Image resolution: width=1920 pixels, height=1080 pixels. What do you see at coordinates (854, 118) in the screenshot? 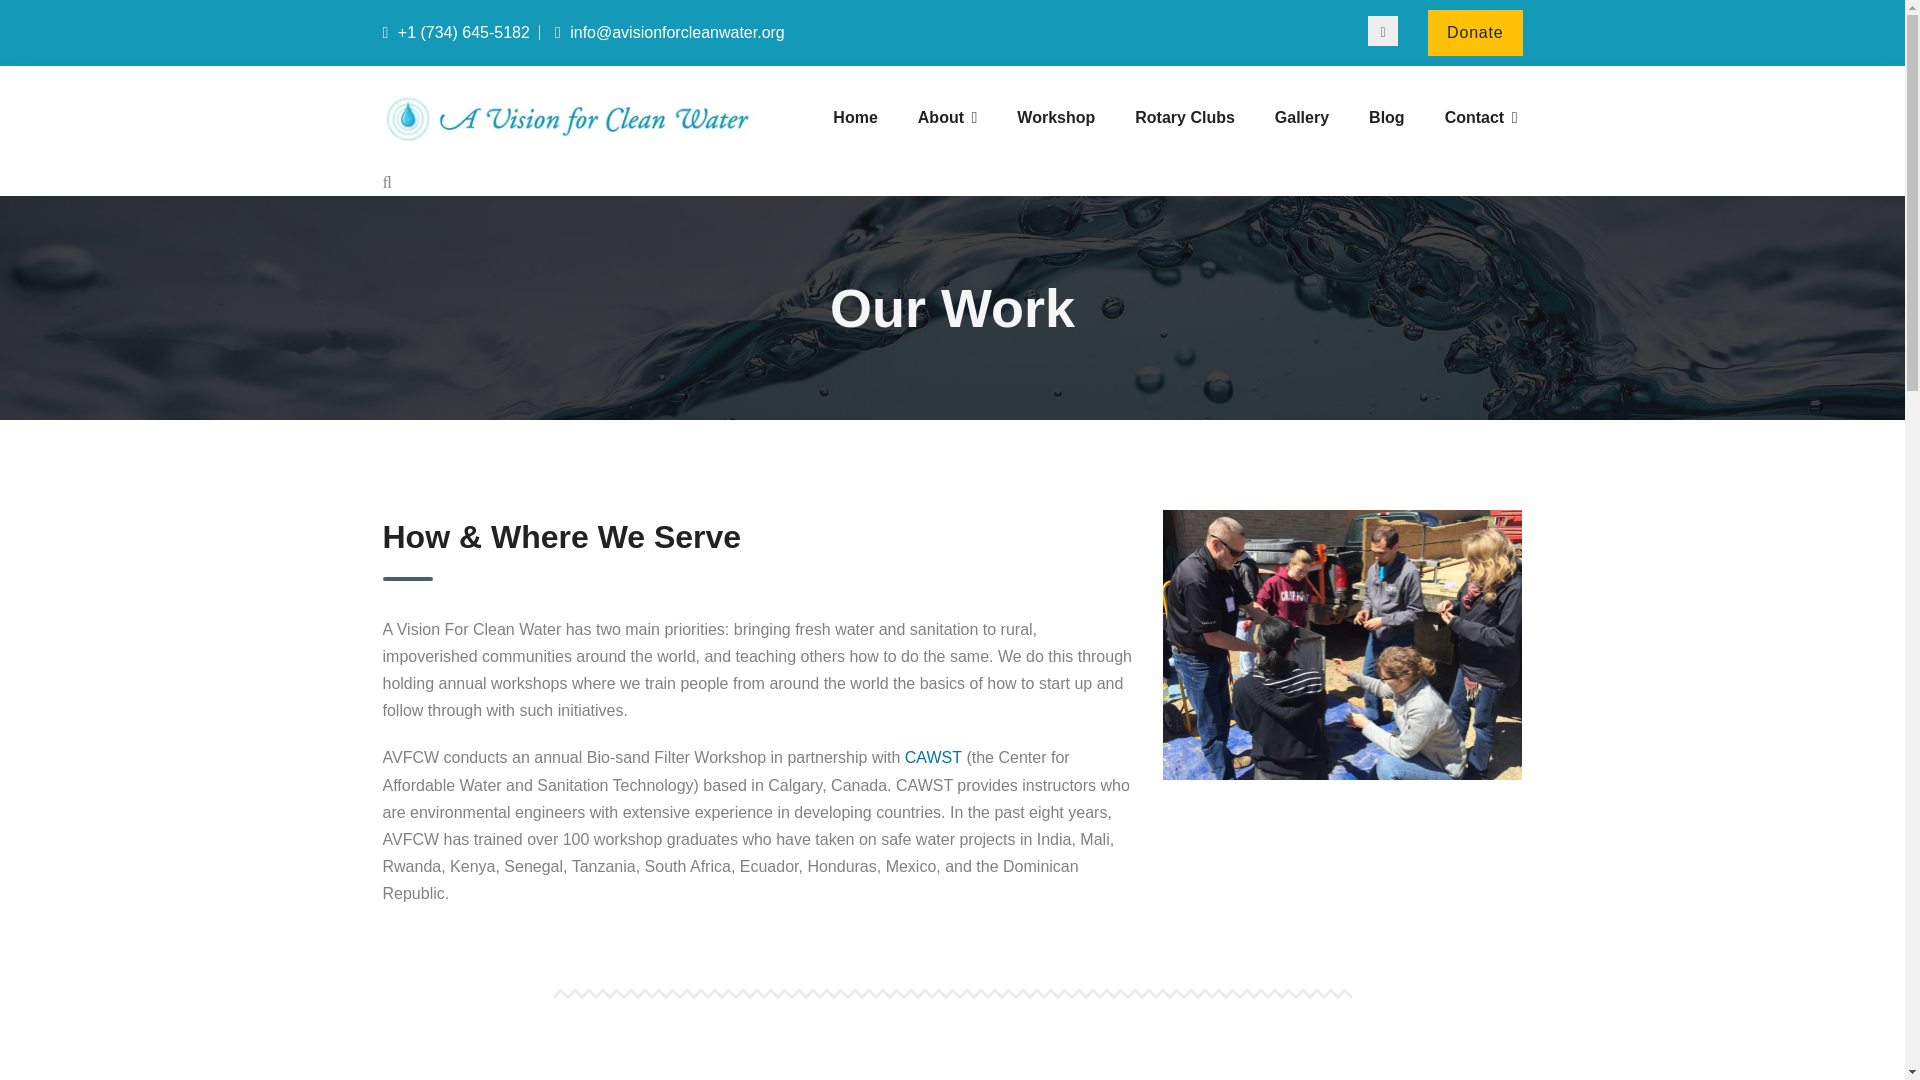
I see `Home` at bounding box center [854, 118].